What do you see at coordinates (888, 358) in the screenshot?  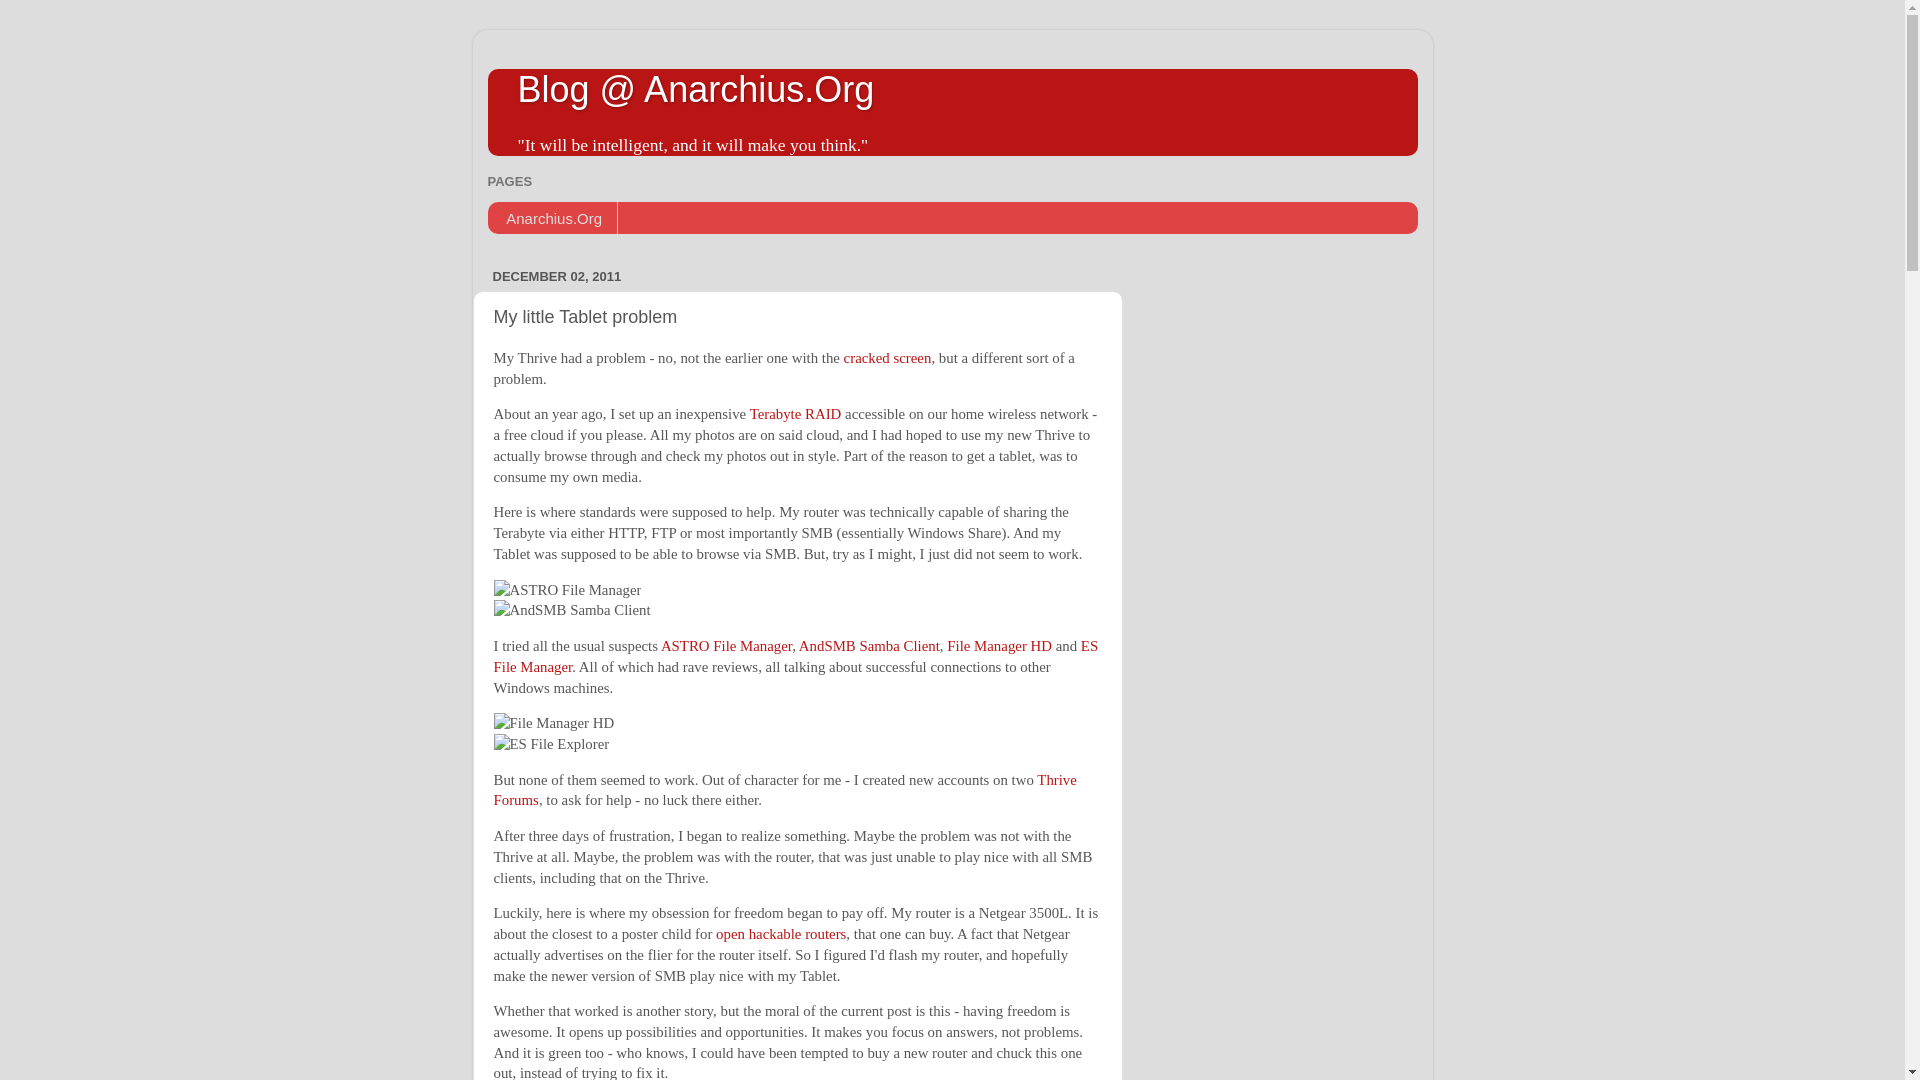 I see `cracked screen` at bounding box center [888, 358].